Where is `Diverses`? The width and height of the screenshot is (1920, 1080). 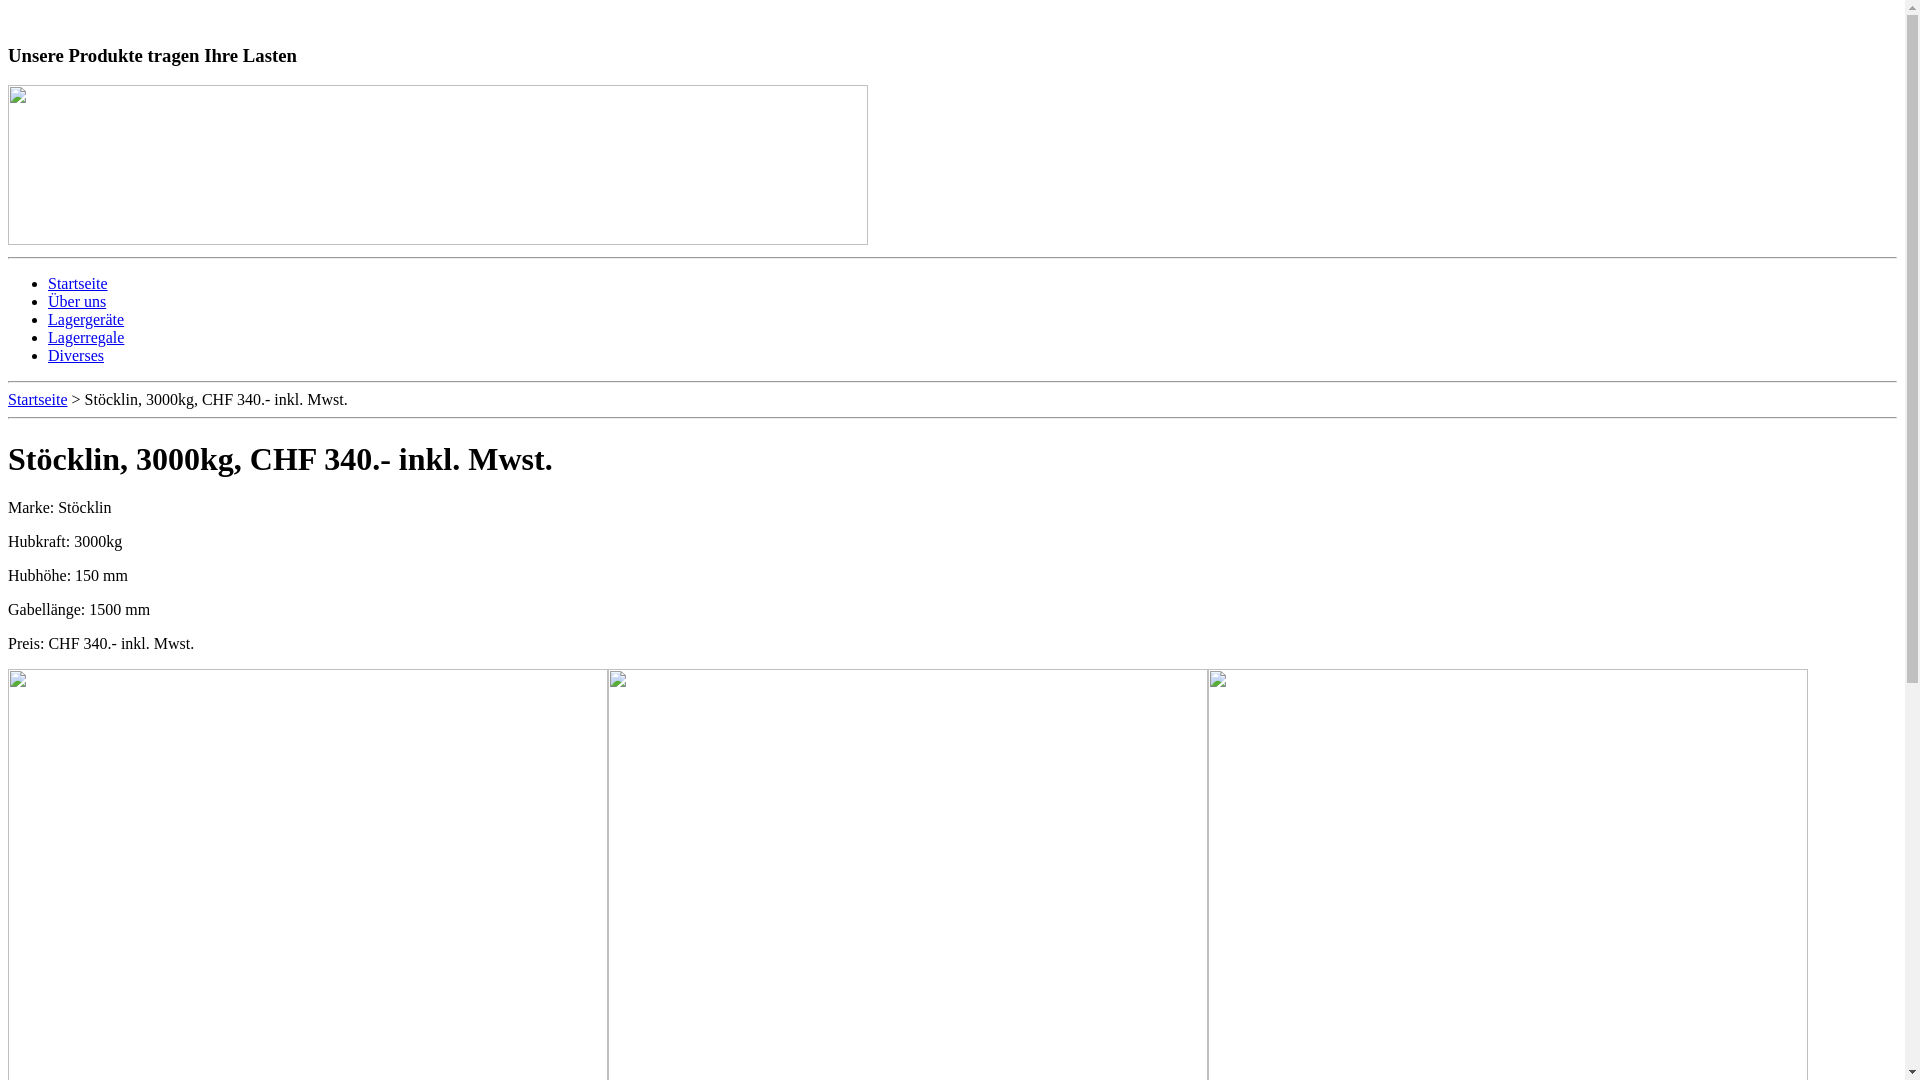 Diverses is located at coordinates (76, 356).